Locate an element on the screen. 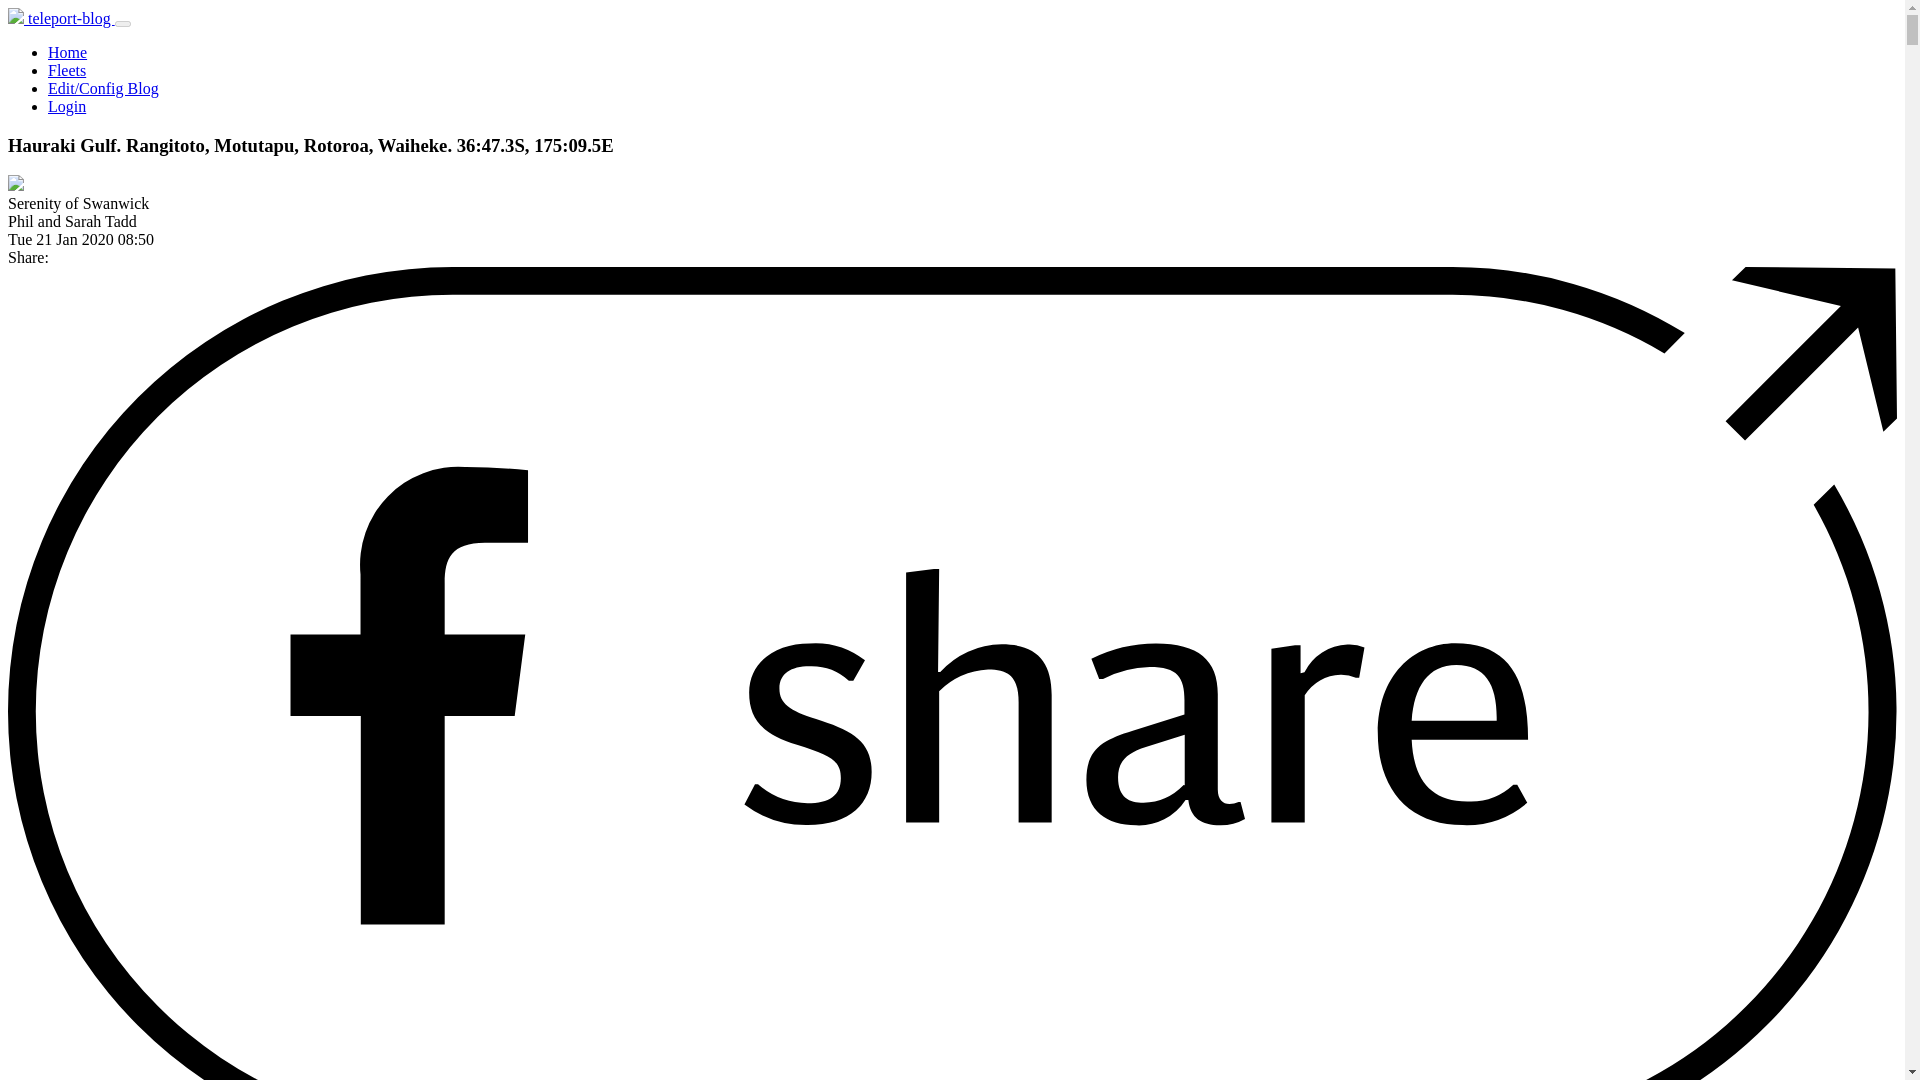 The width and height of the screenshot is (1920, 1080). Home is located at coordinates (67, 52).